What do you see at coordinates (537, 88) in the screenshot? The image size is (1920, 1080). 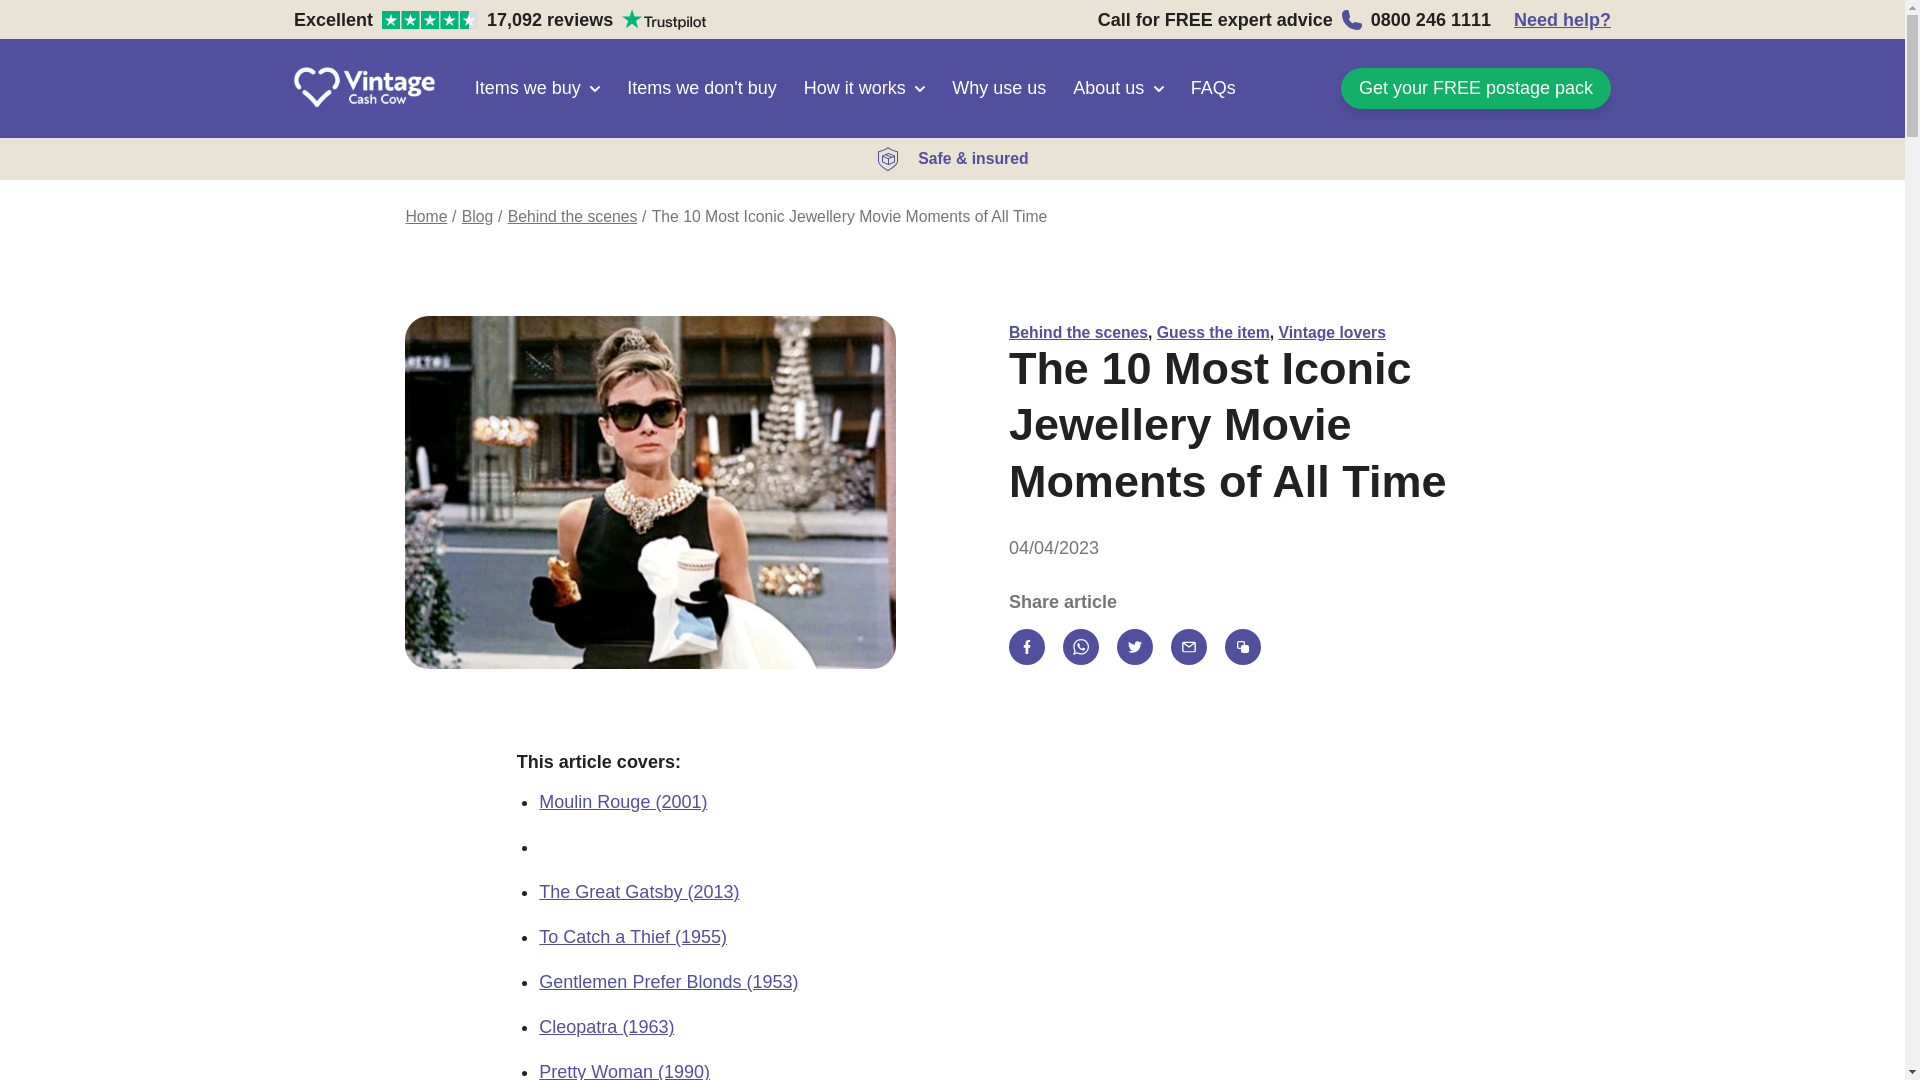 I see `How it works` at bounding box center [537, 88].